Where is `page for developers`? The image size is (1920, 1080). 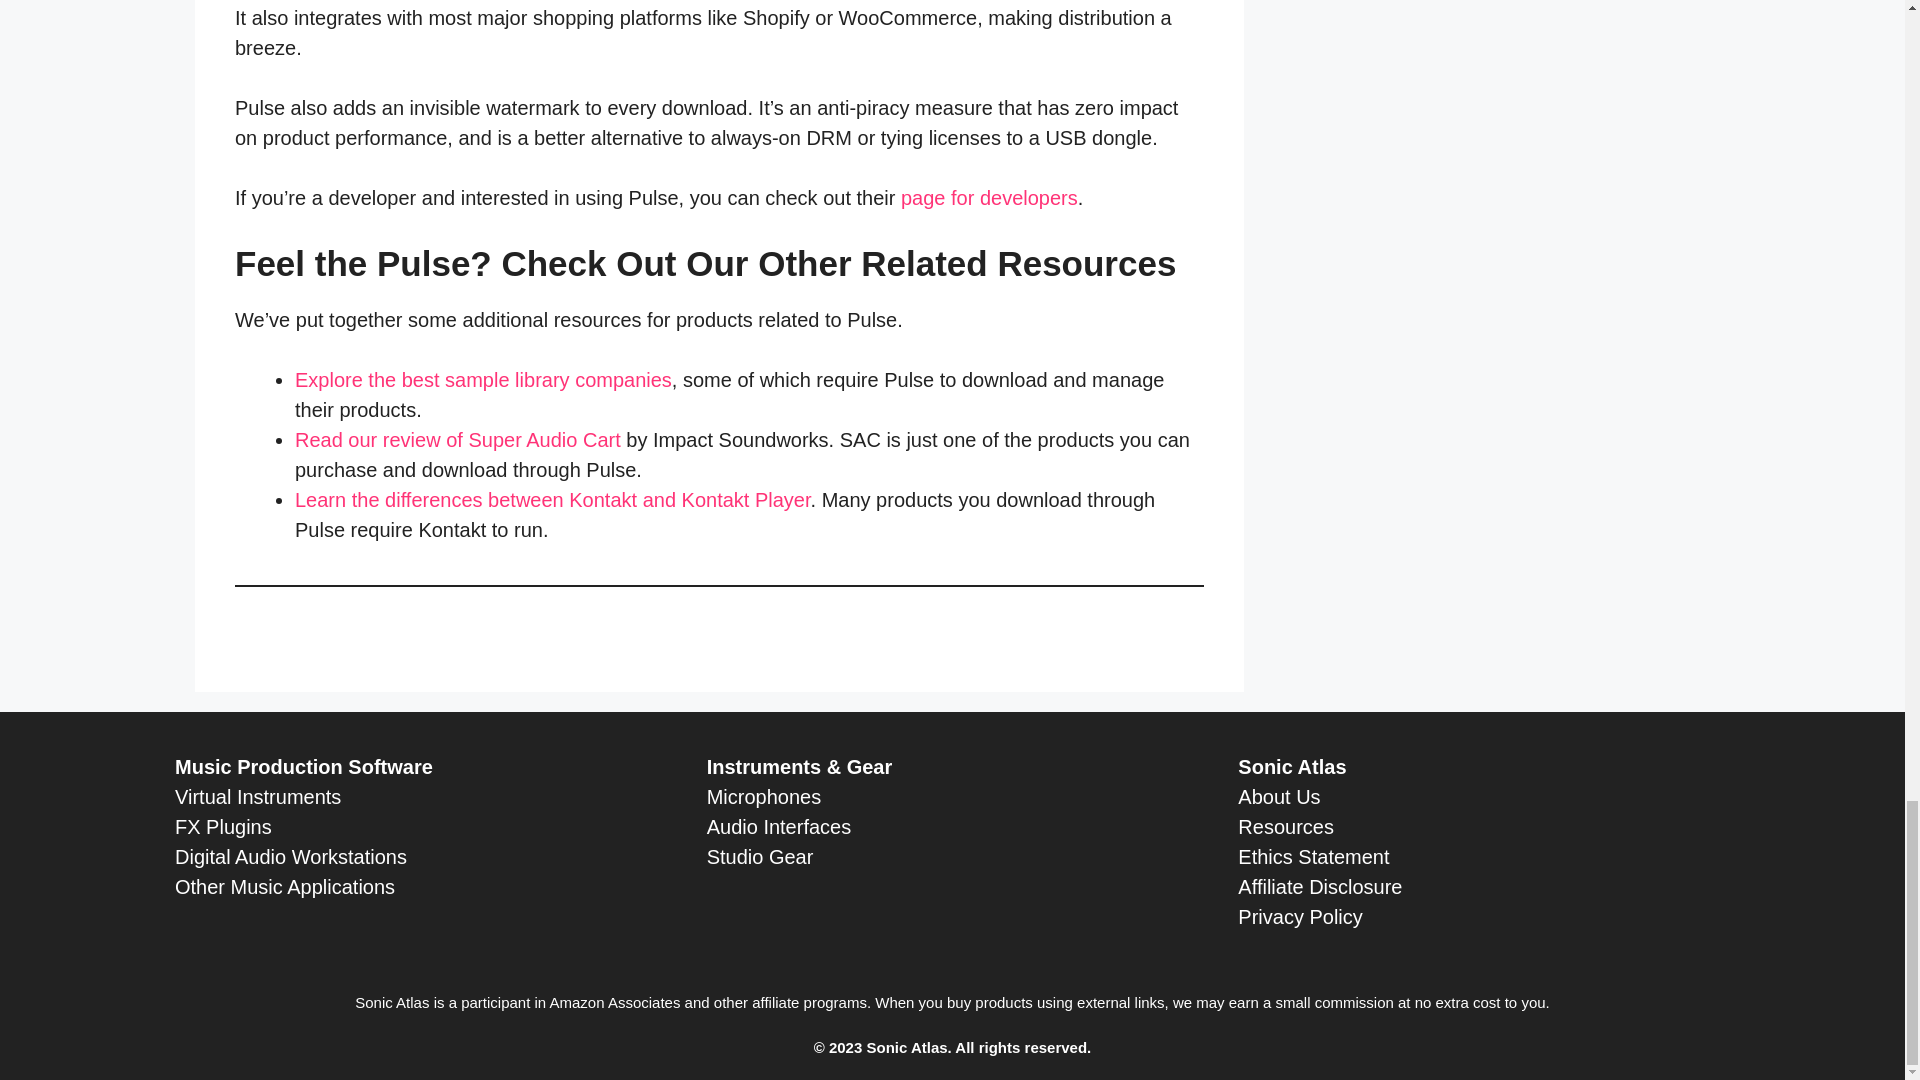
page for developers is located at coordinates (988, 198).